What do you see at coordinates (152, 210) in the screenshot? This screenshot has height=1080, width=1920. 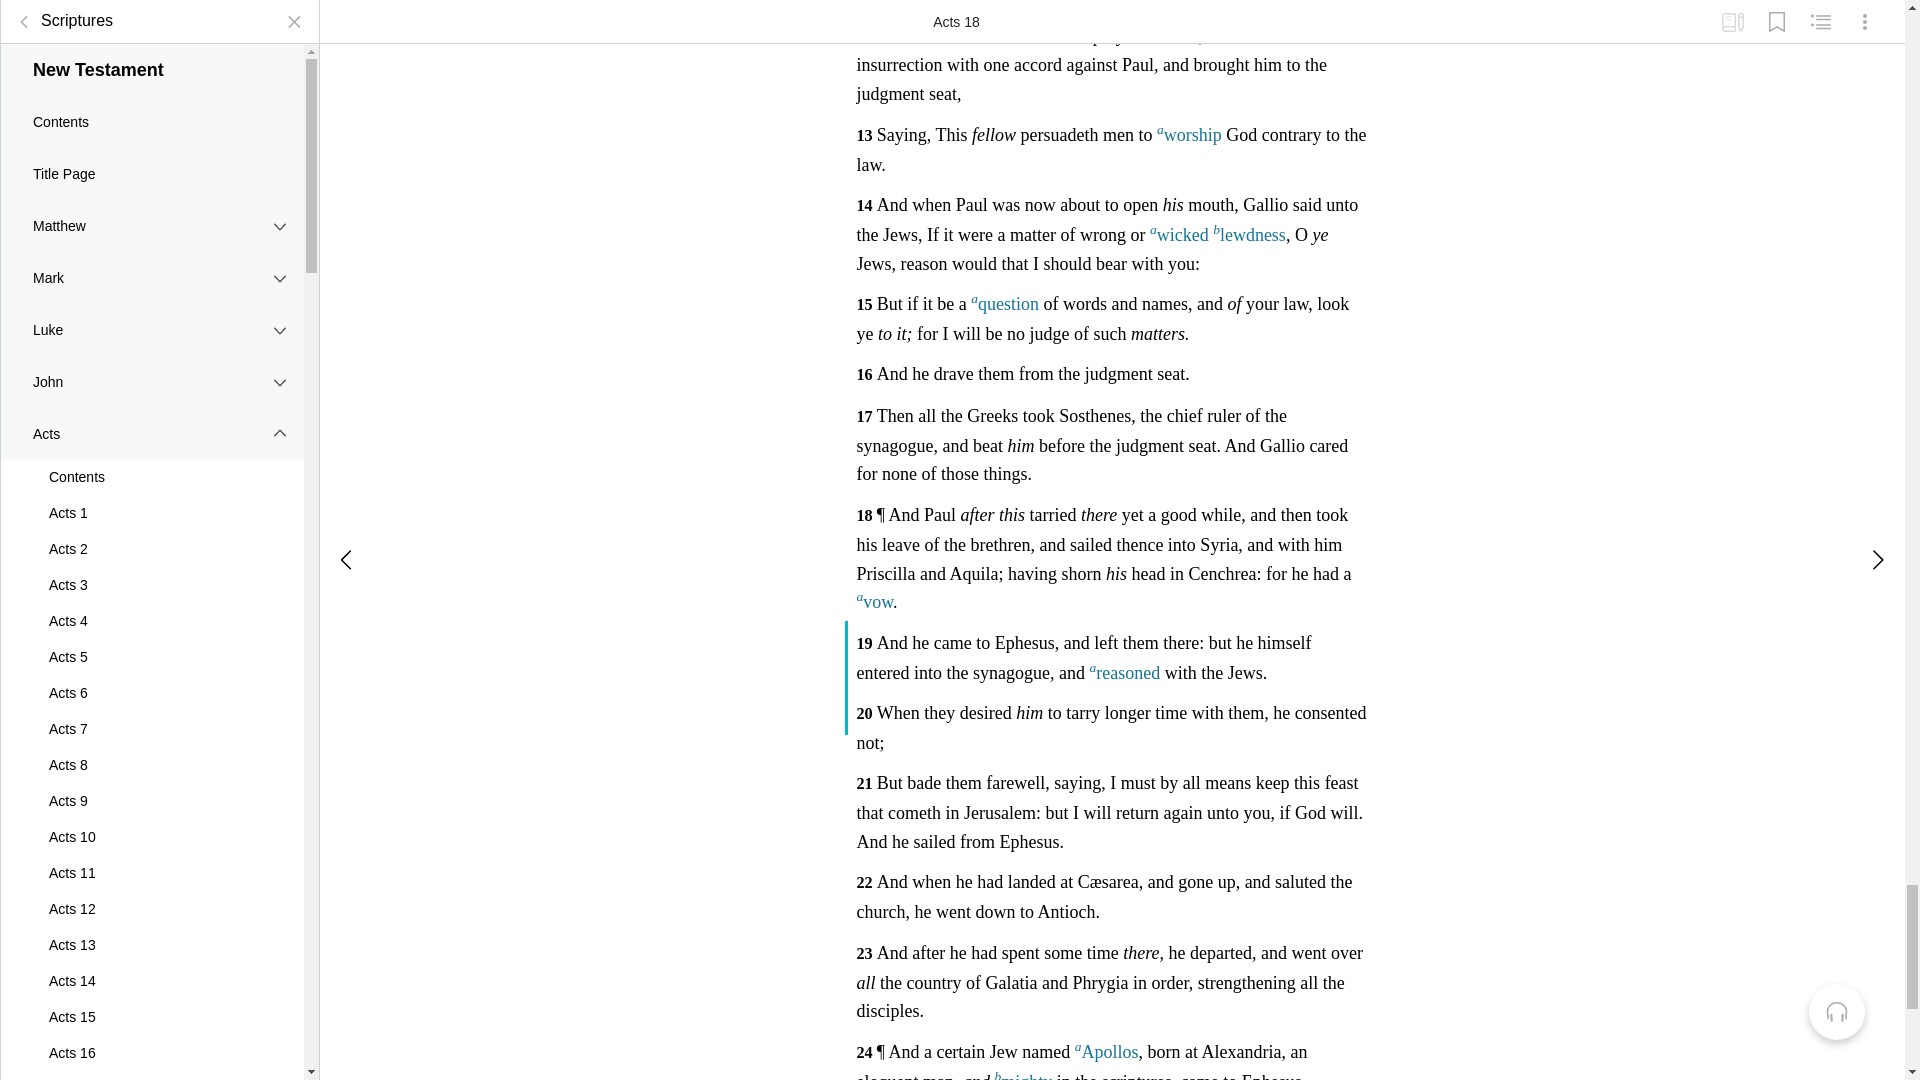 I see `Acts 23` at bounding box center [152, 210].